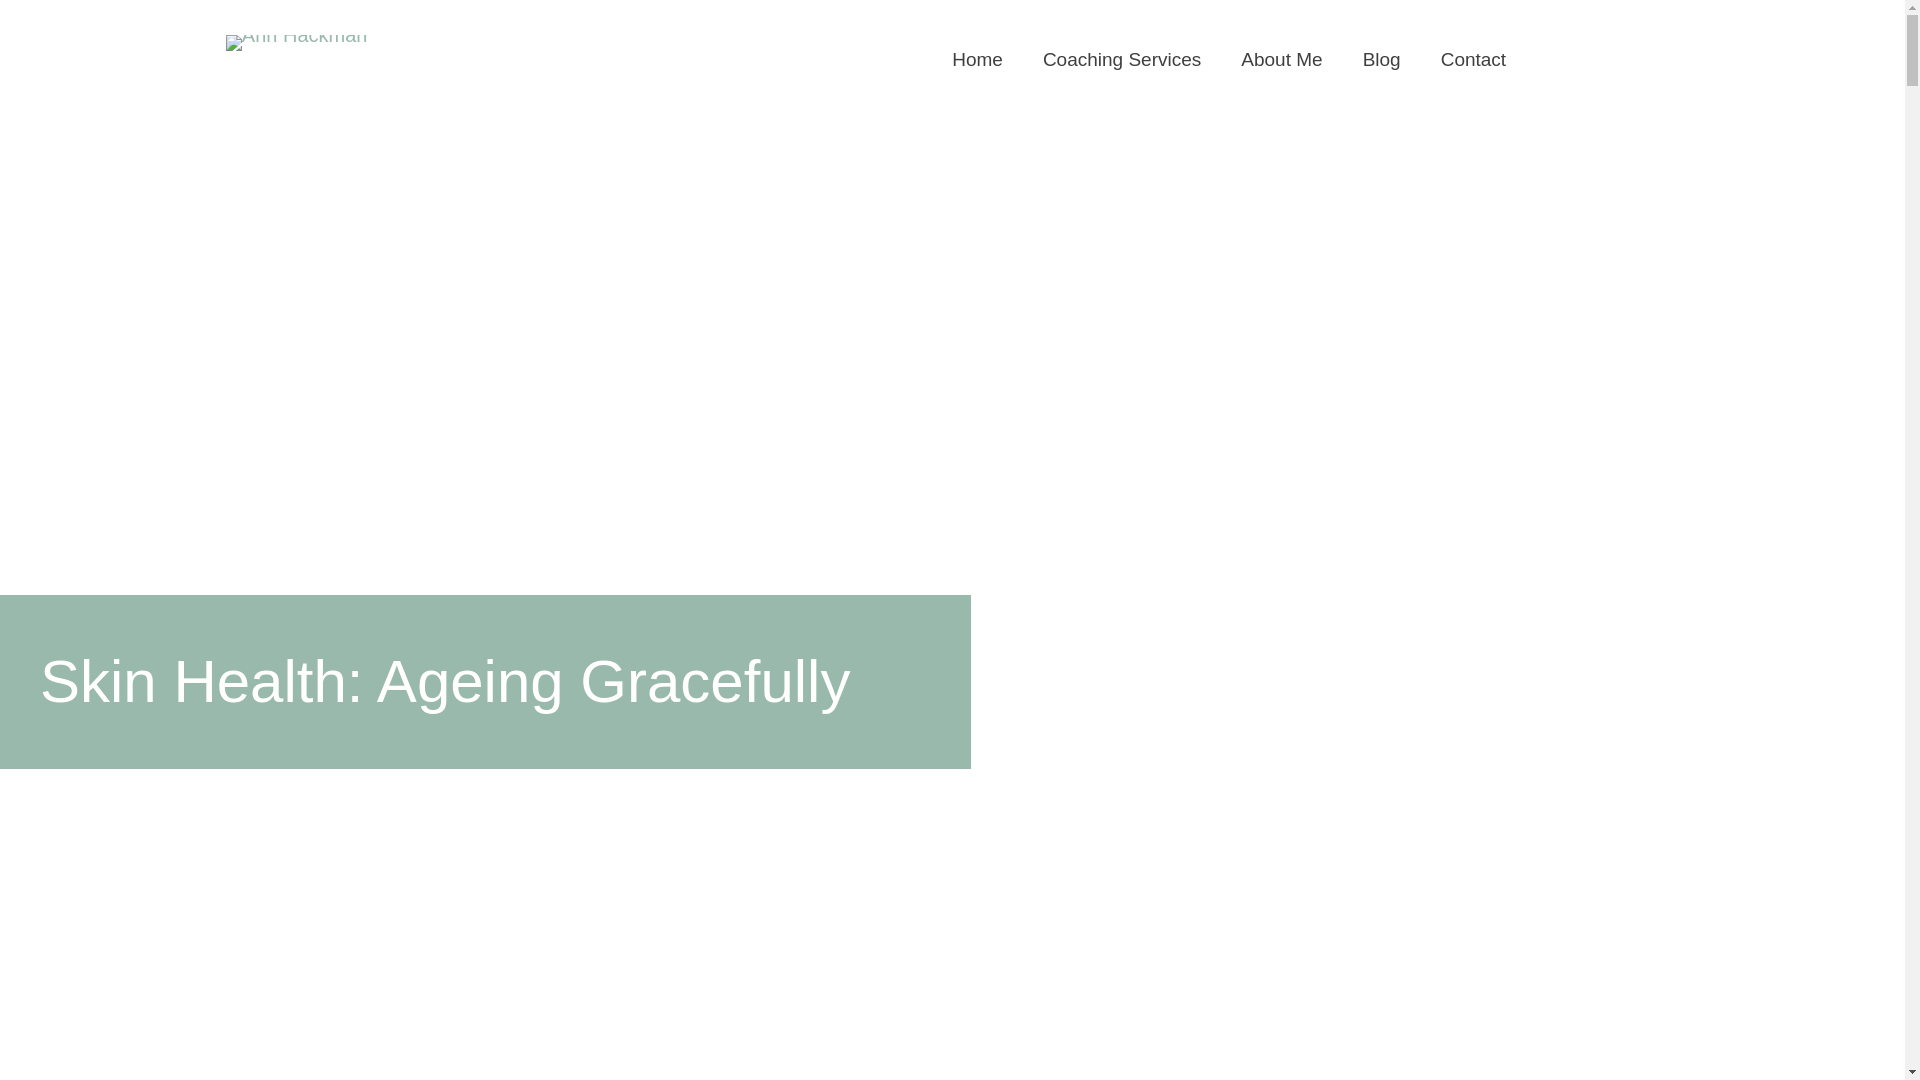 This screenshot has width=1920, height=1080. What do you see at coordinates (1382, 58) in the screenshot?
I see `Blog` at bounding box center [1382, 58].